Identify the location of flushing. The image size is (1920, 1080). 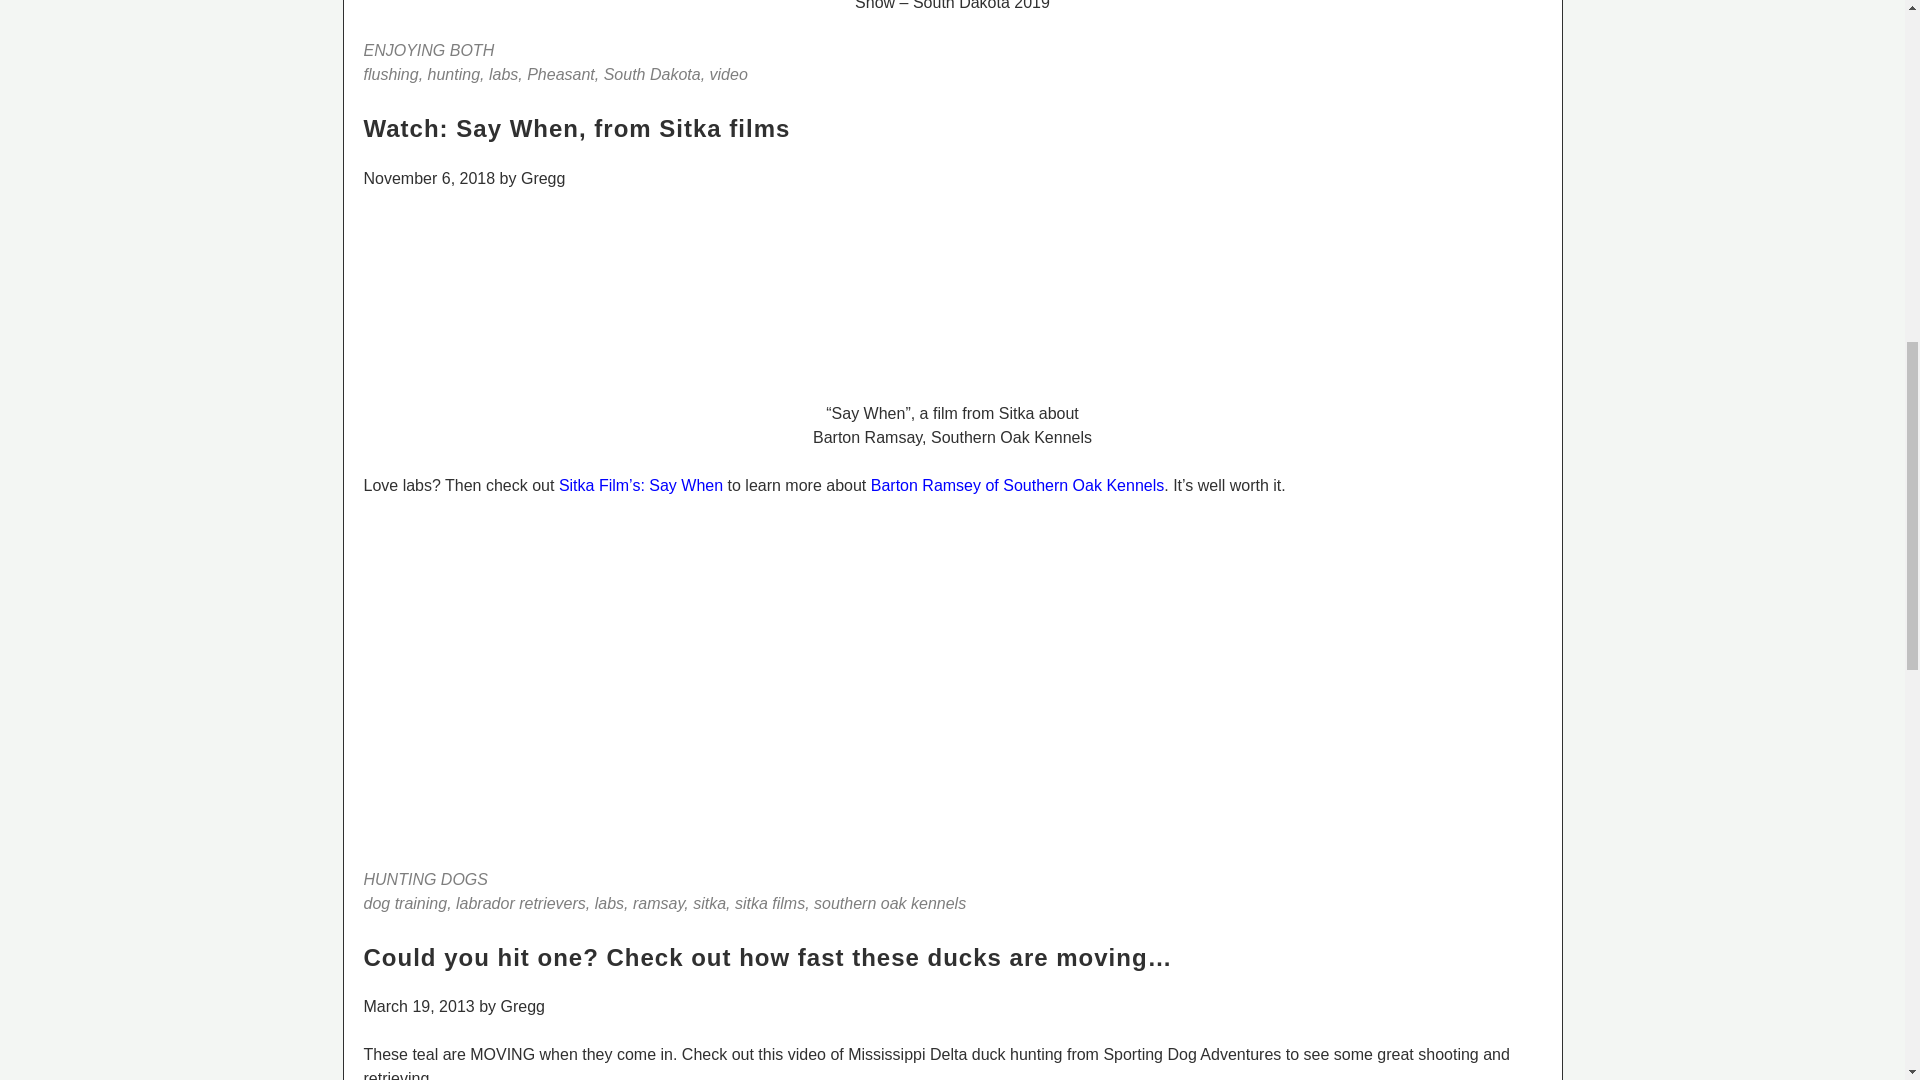
(391, 74).